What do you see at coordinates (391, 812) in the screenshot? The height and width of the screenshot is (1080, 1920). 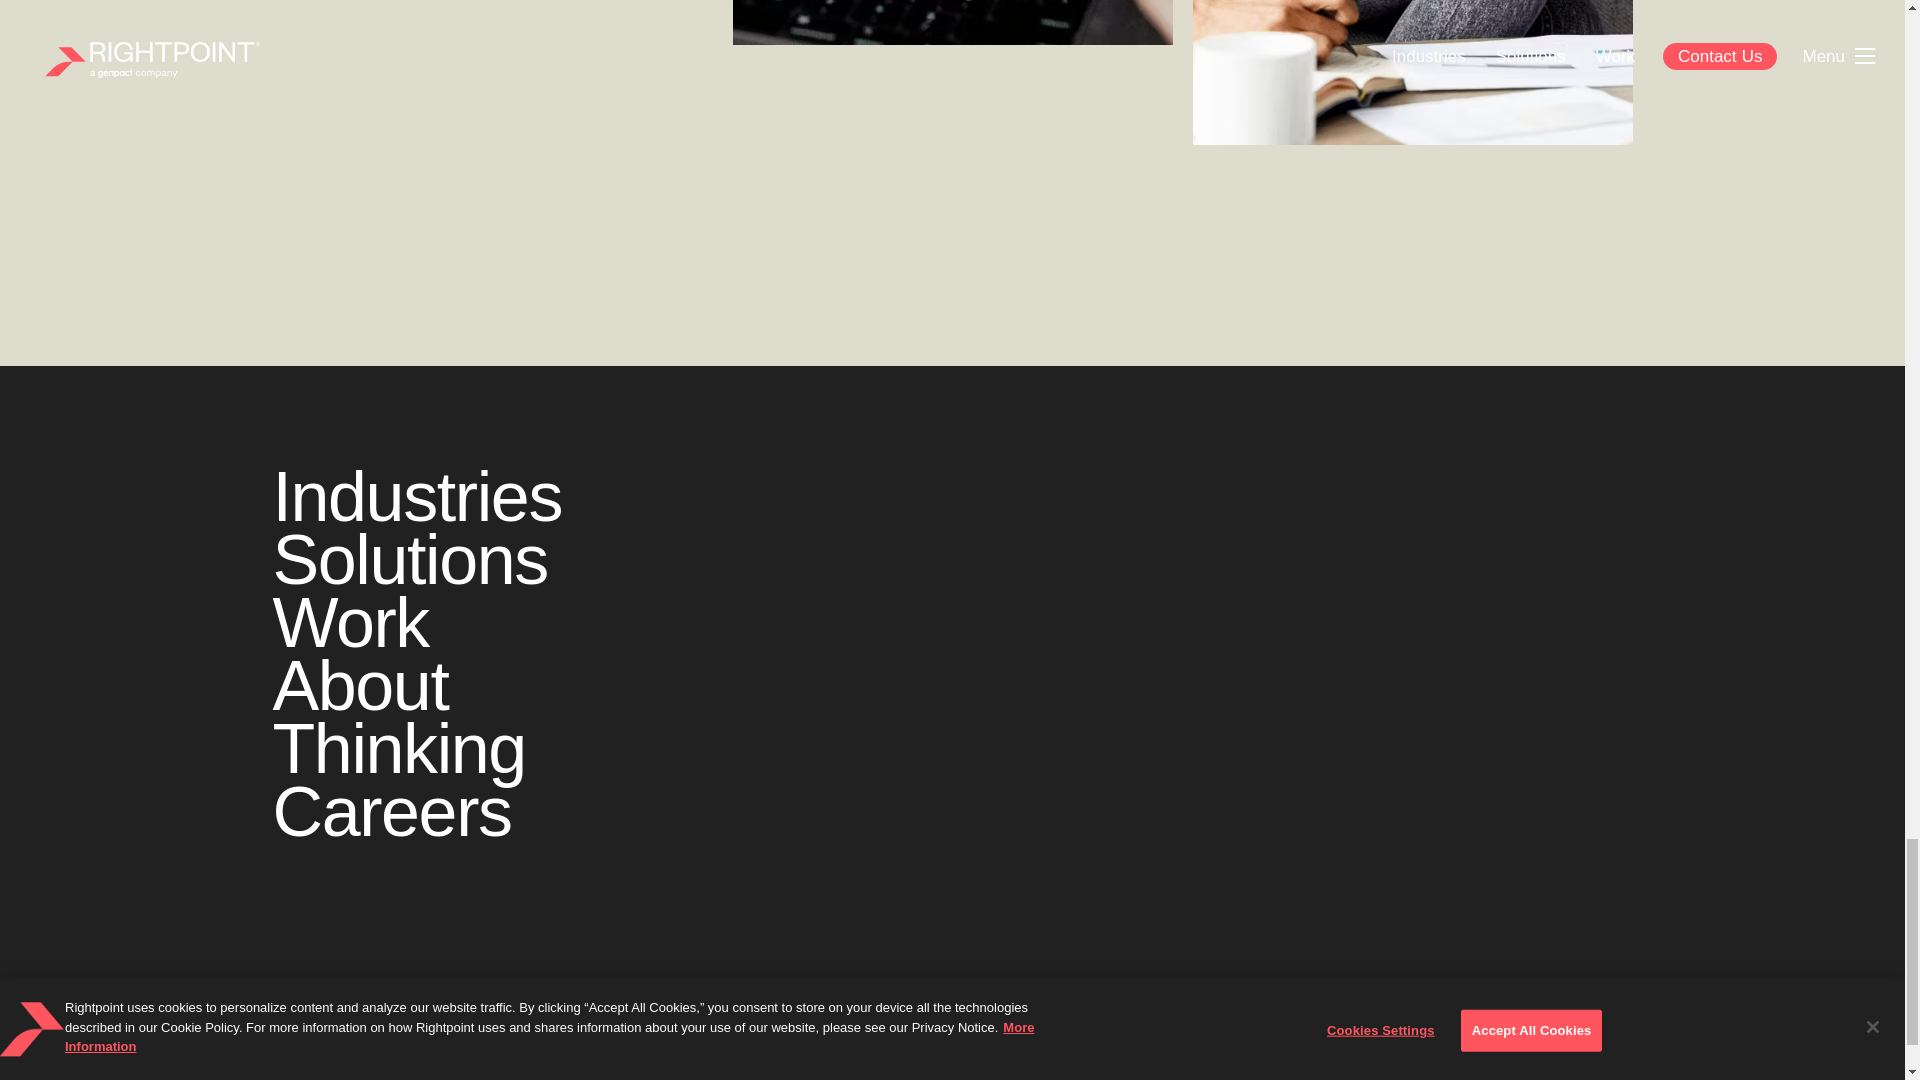 I see `Careers` at bounding box center [391, 812].